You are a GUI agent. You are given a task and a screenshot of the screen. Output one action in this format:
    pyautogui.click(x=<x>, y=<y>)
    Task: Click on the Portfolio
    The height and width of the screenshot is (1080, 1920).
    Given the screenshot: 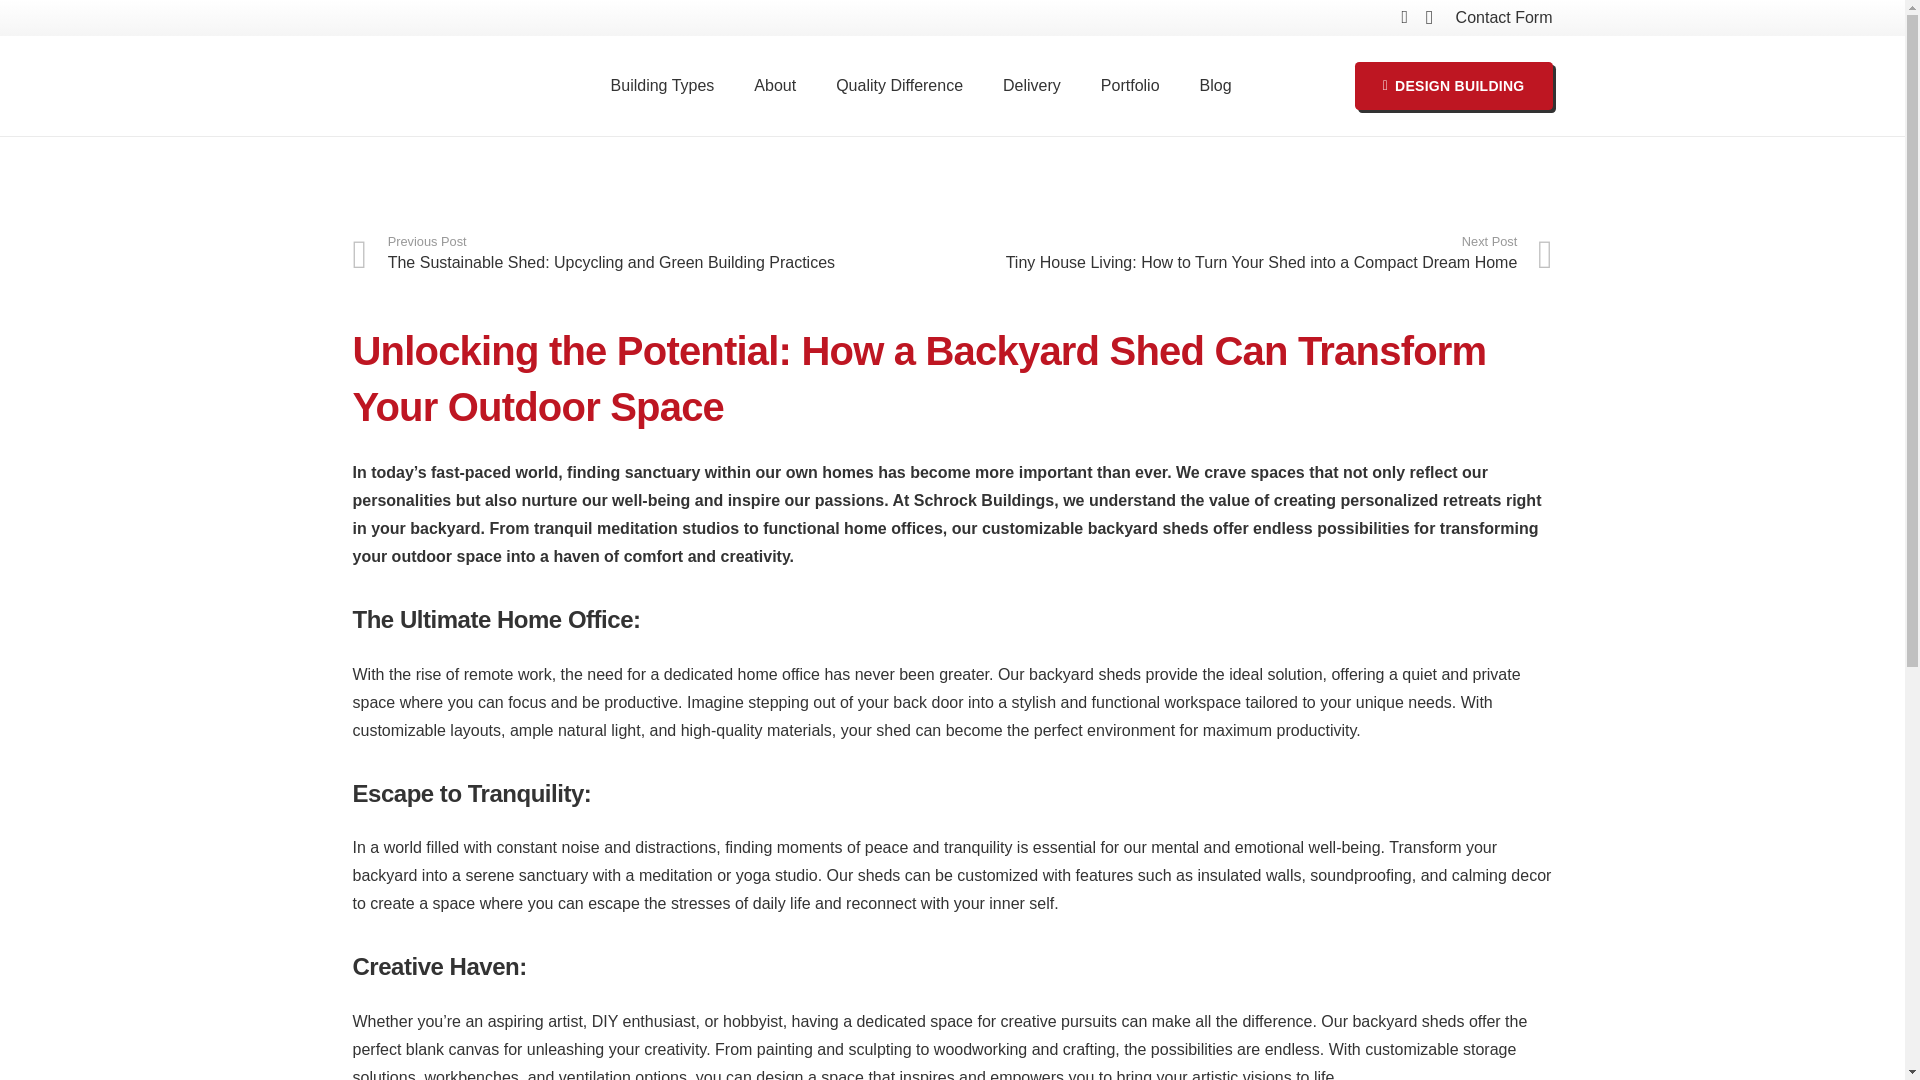 What is the action you would take?
    pyautogui.click(x=1130, y=86)
    